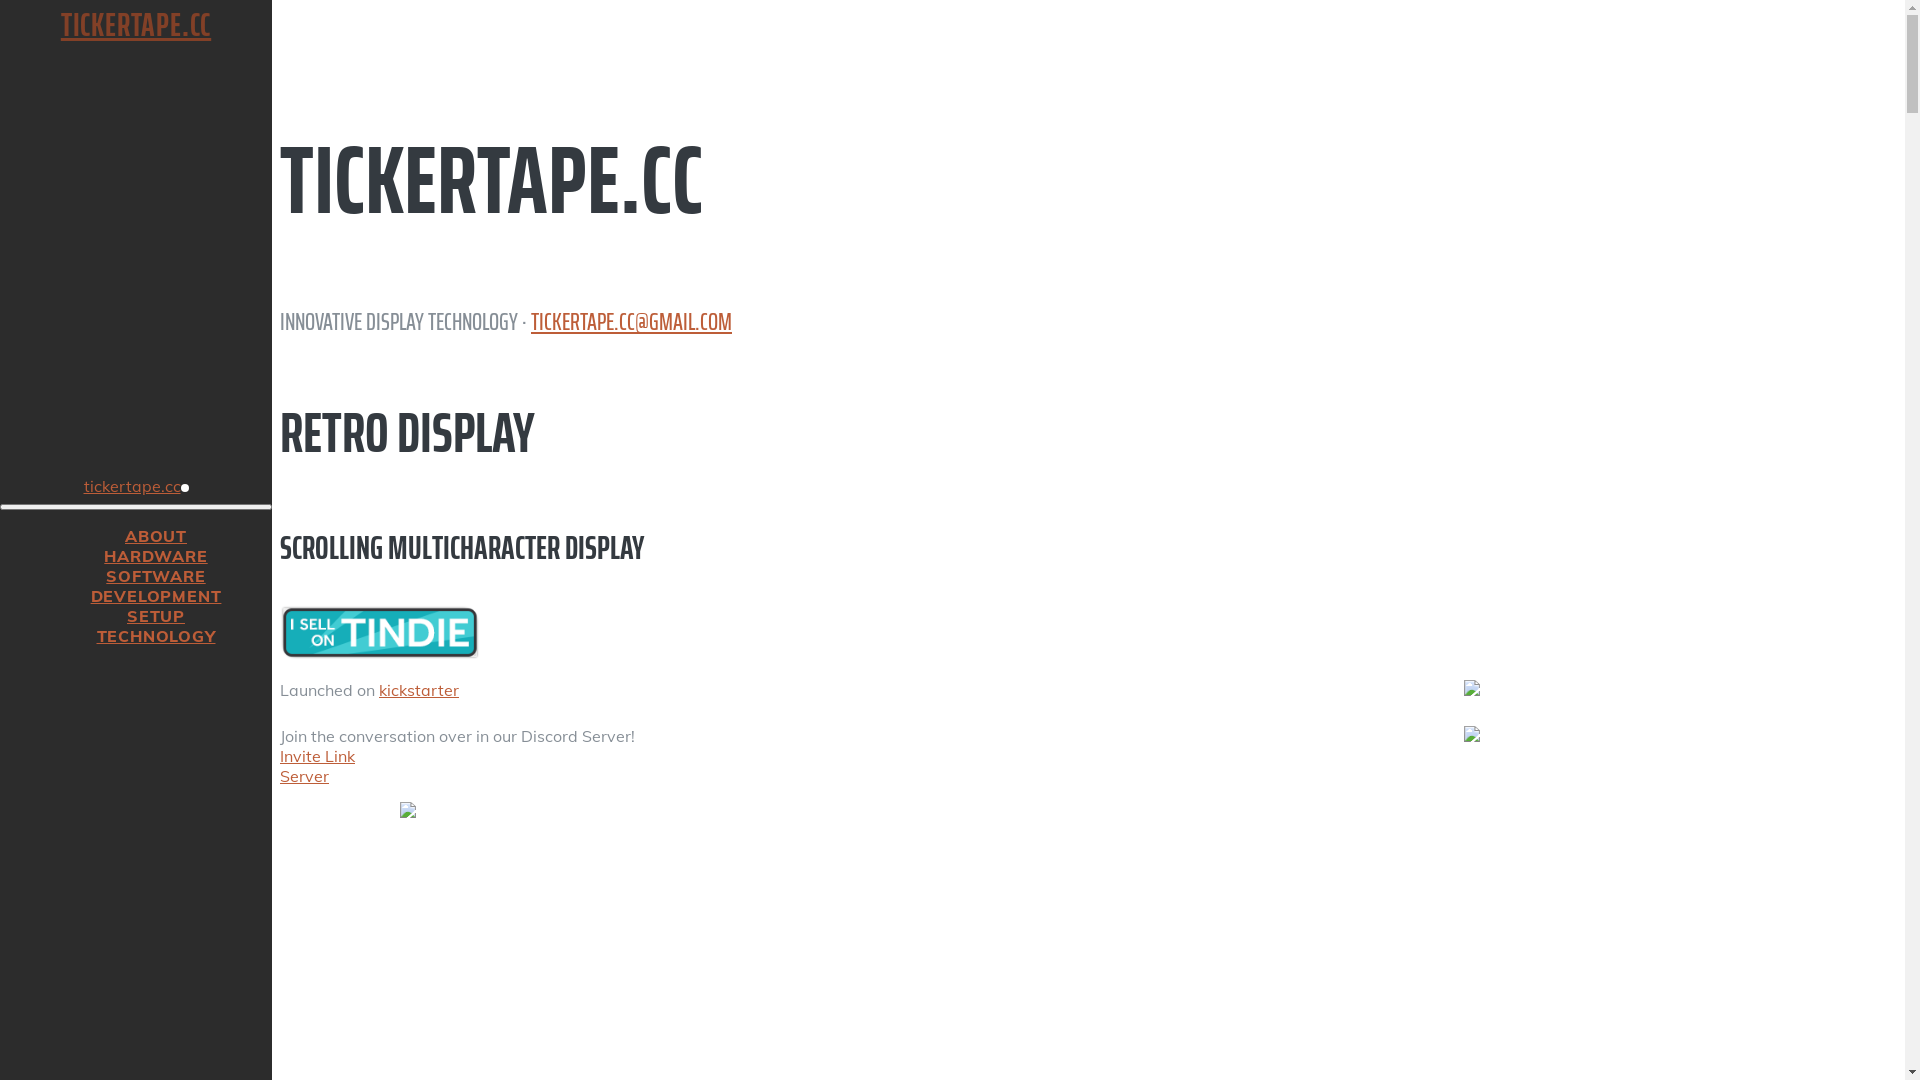  I want to click on SOFTWARE, so click(156, 576).